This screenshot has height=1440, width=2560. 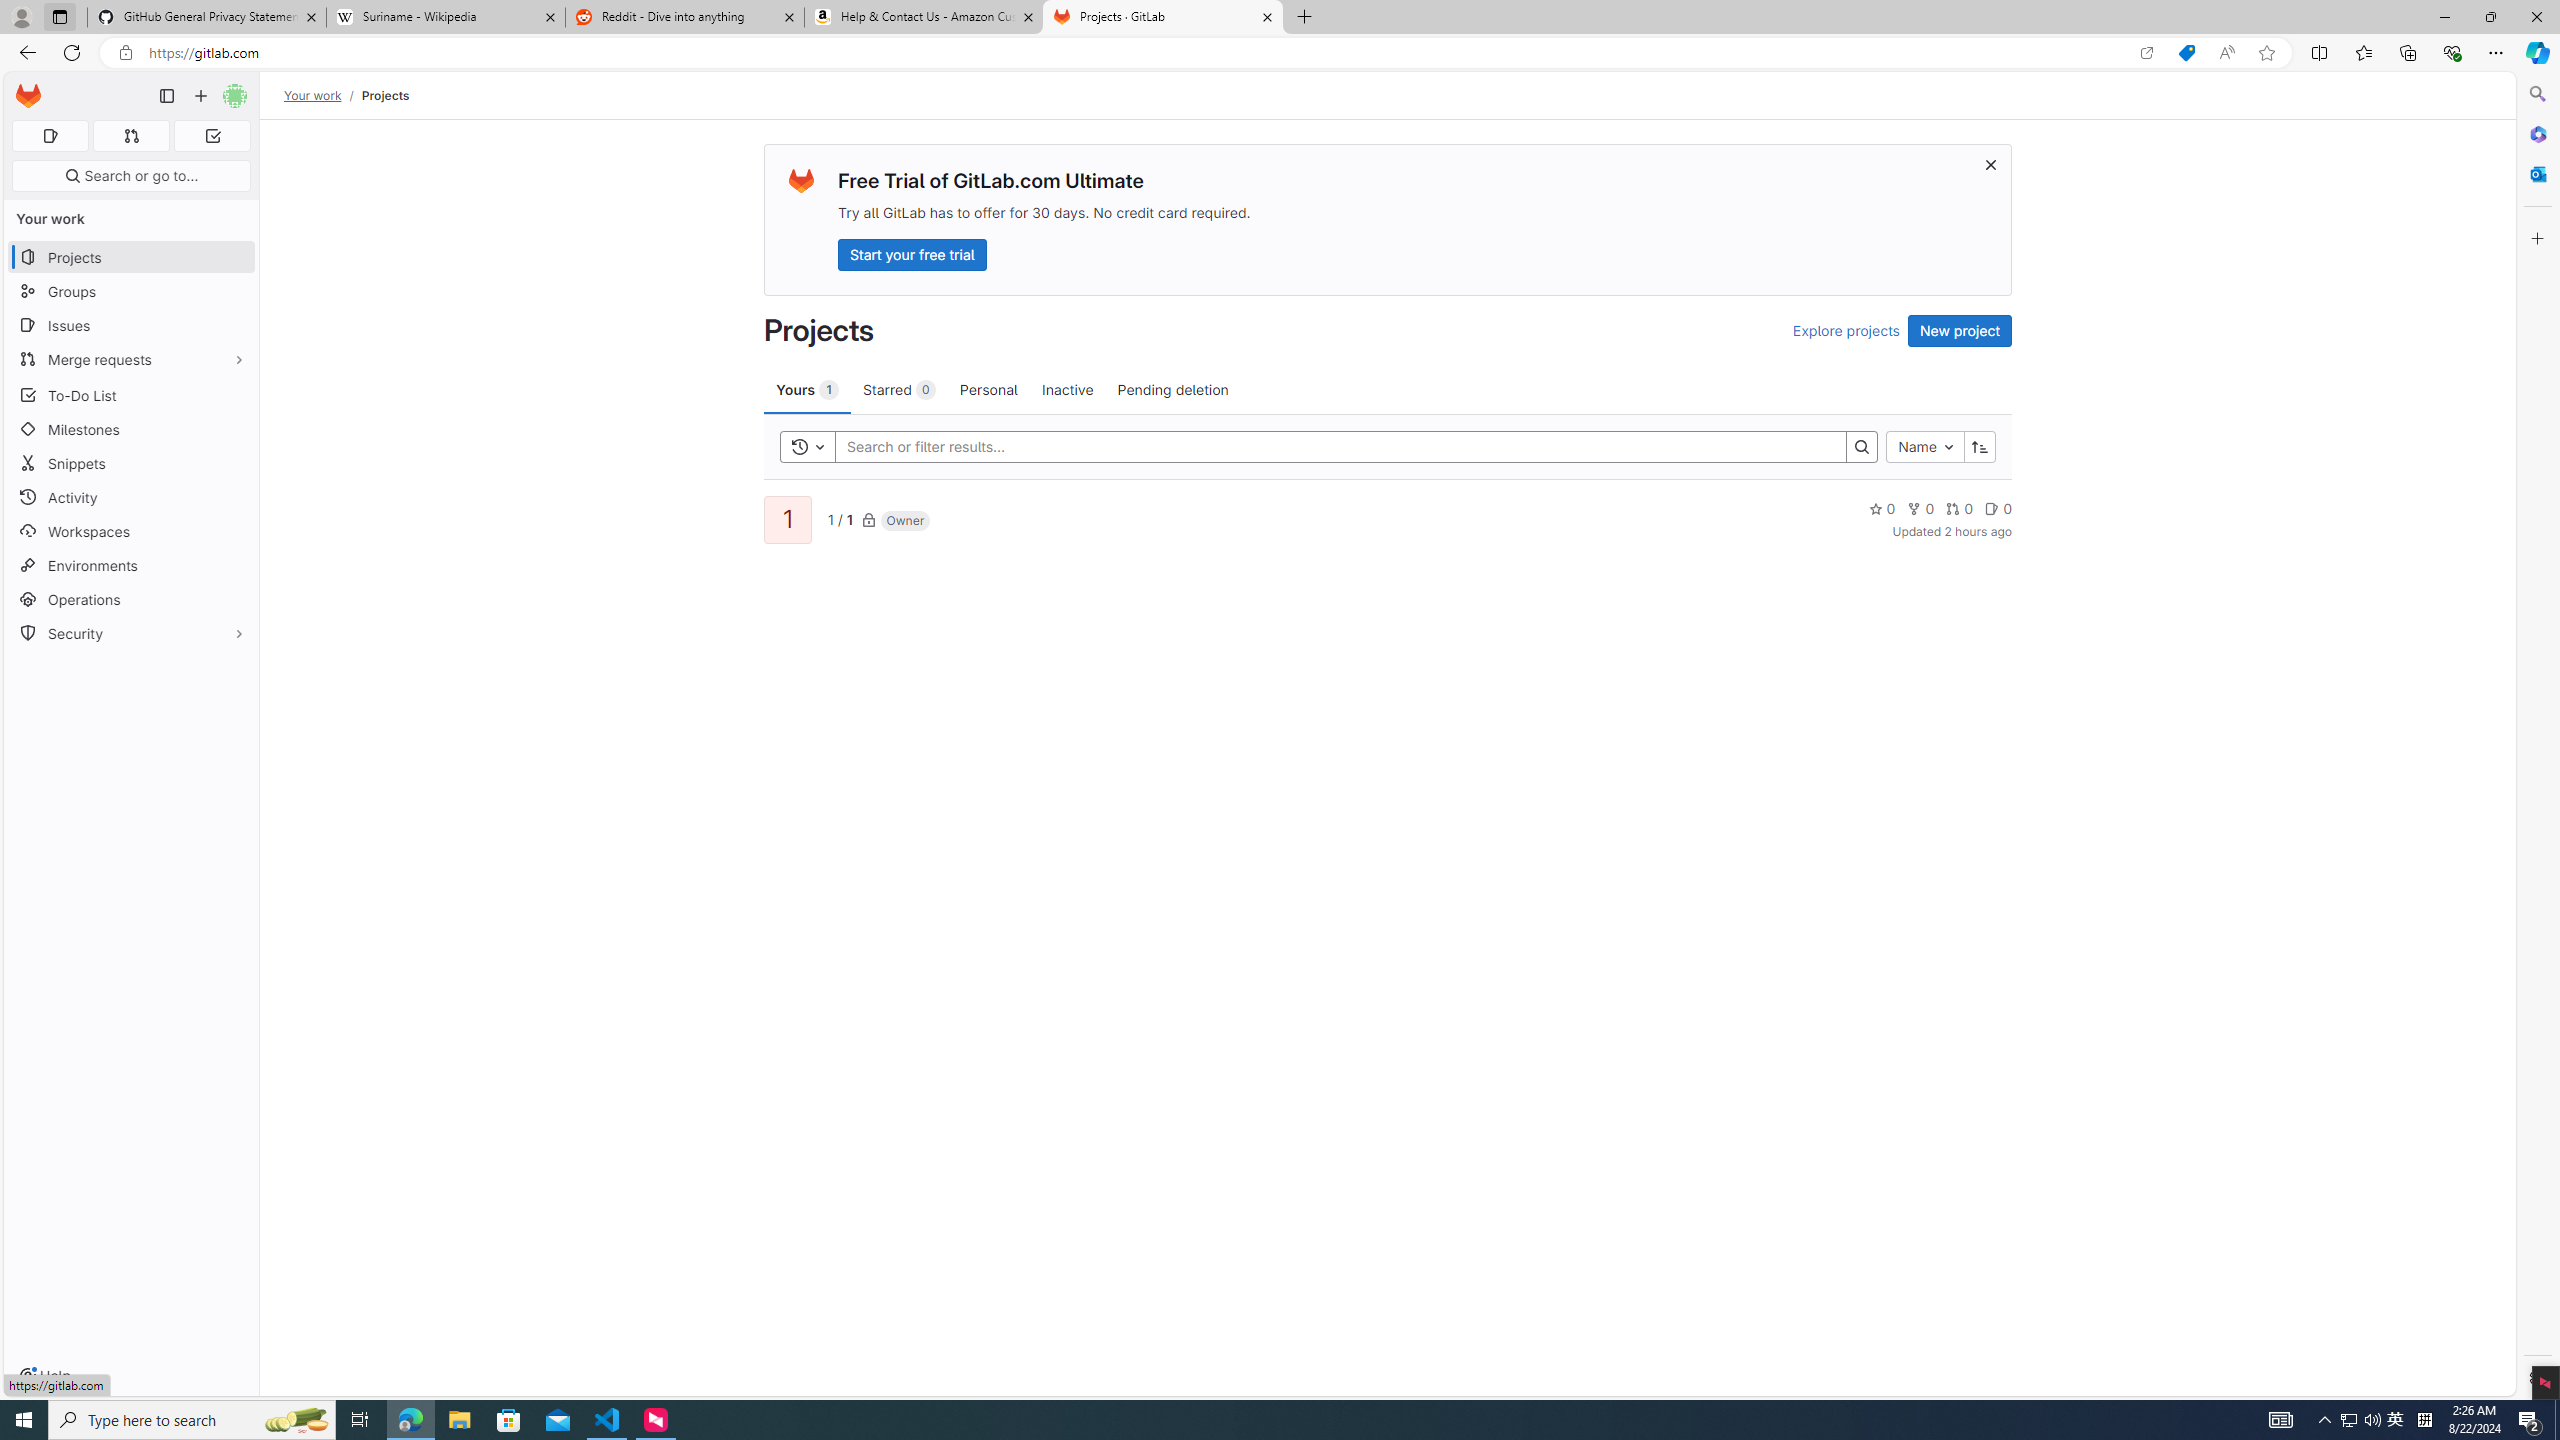 What do you see at coordinates (207, 17) in the screenshot?
I see `GitHub General Privacy Statement - GitHub Docs` at bounding box center [207, 17].